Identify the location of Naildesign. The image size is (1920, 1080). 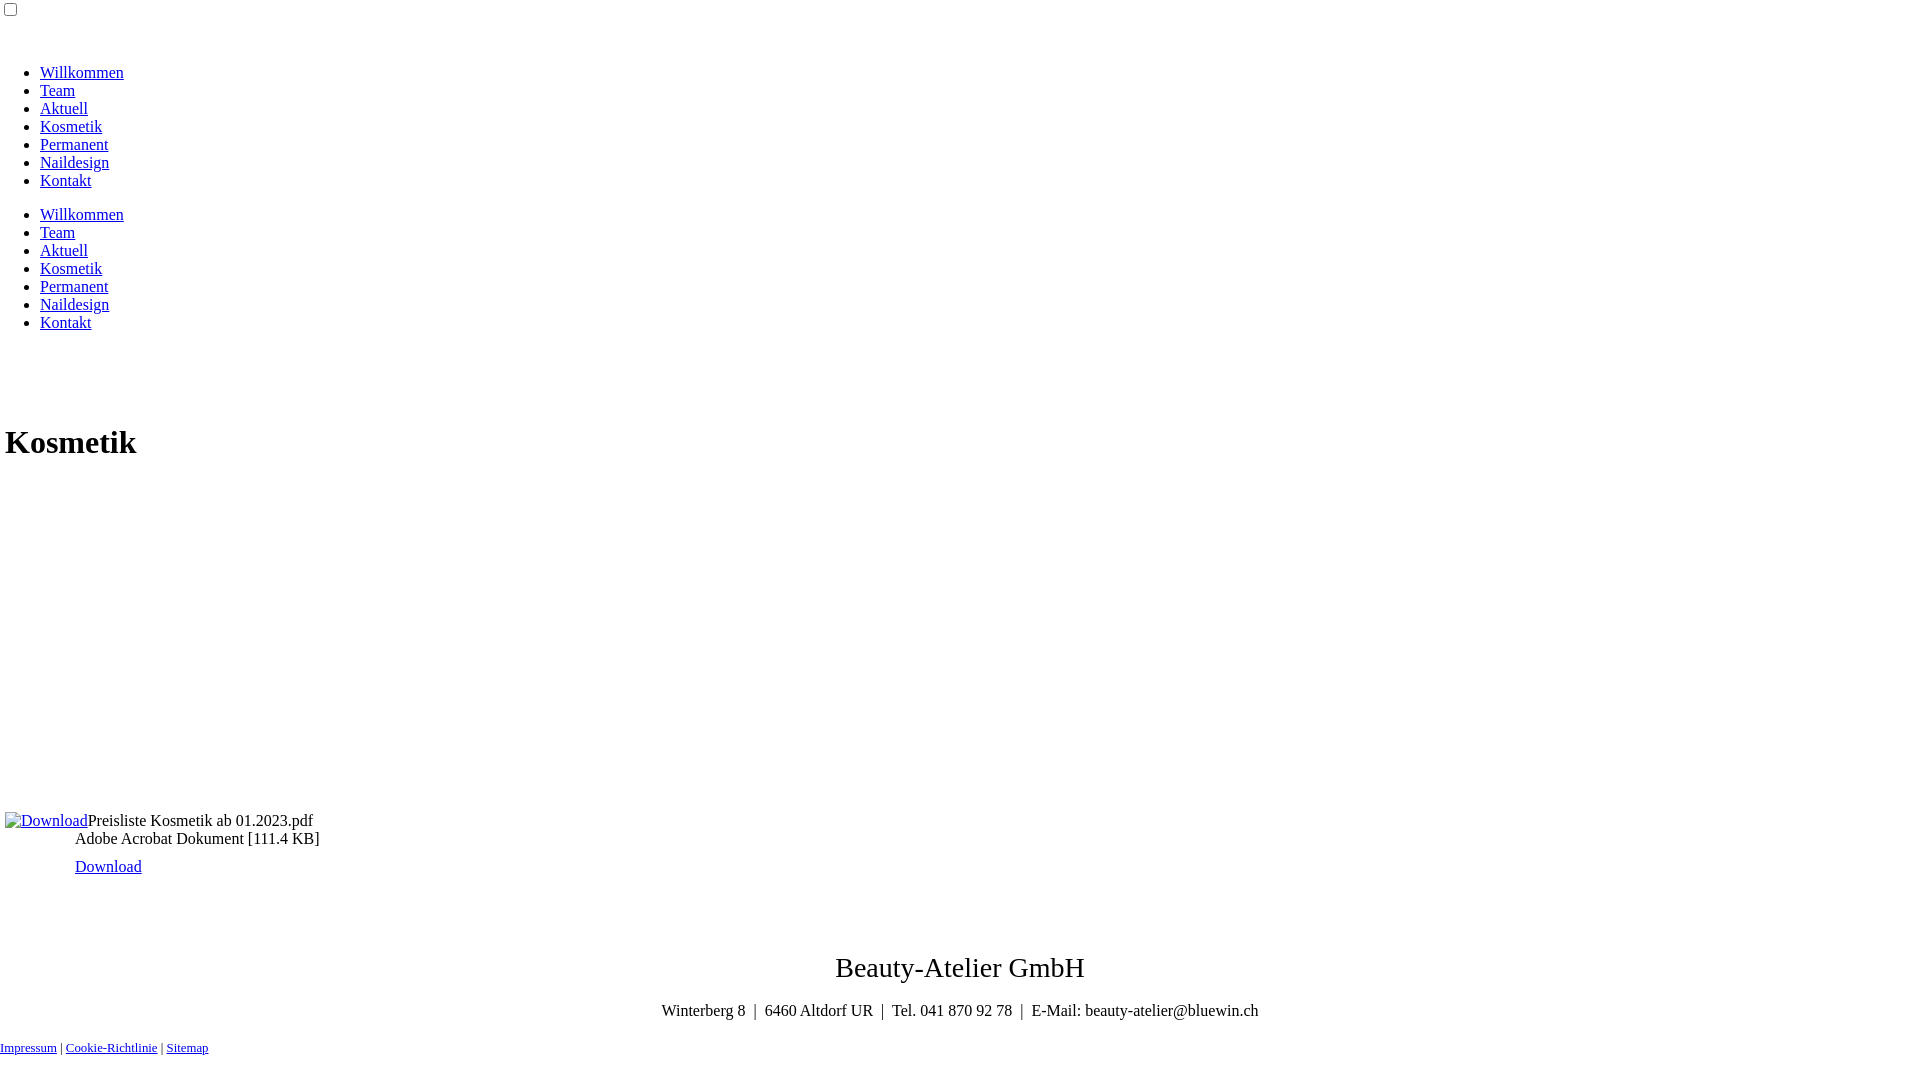
(74, 162).